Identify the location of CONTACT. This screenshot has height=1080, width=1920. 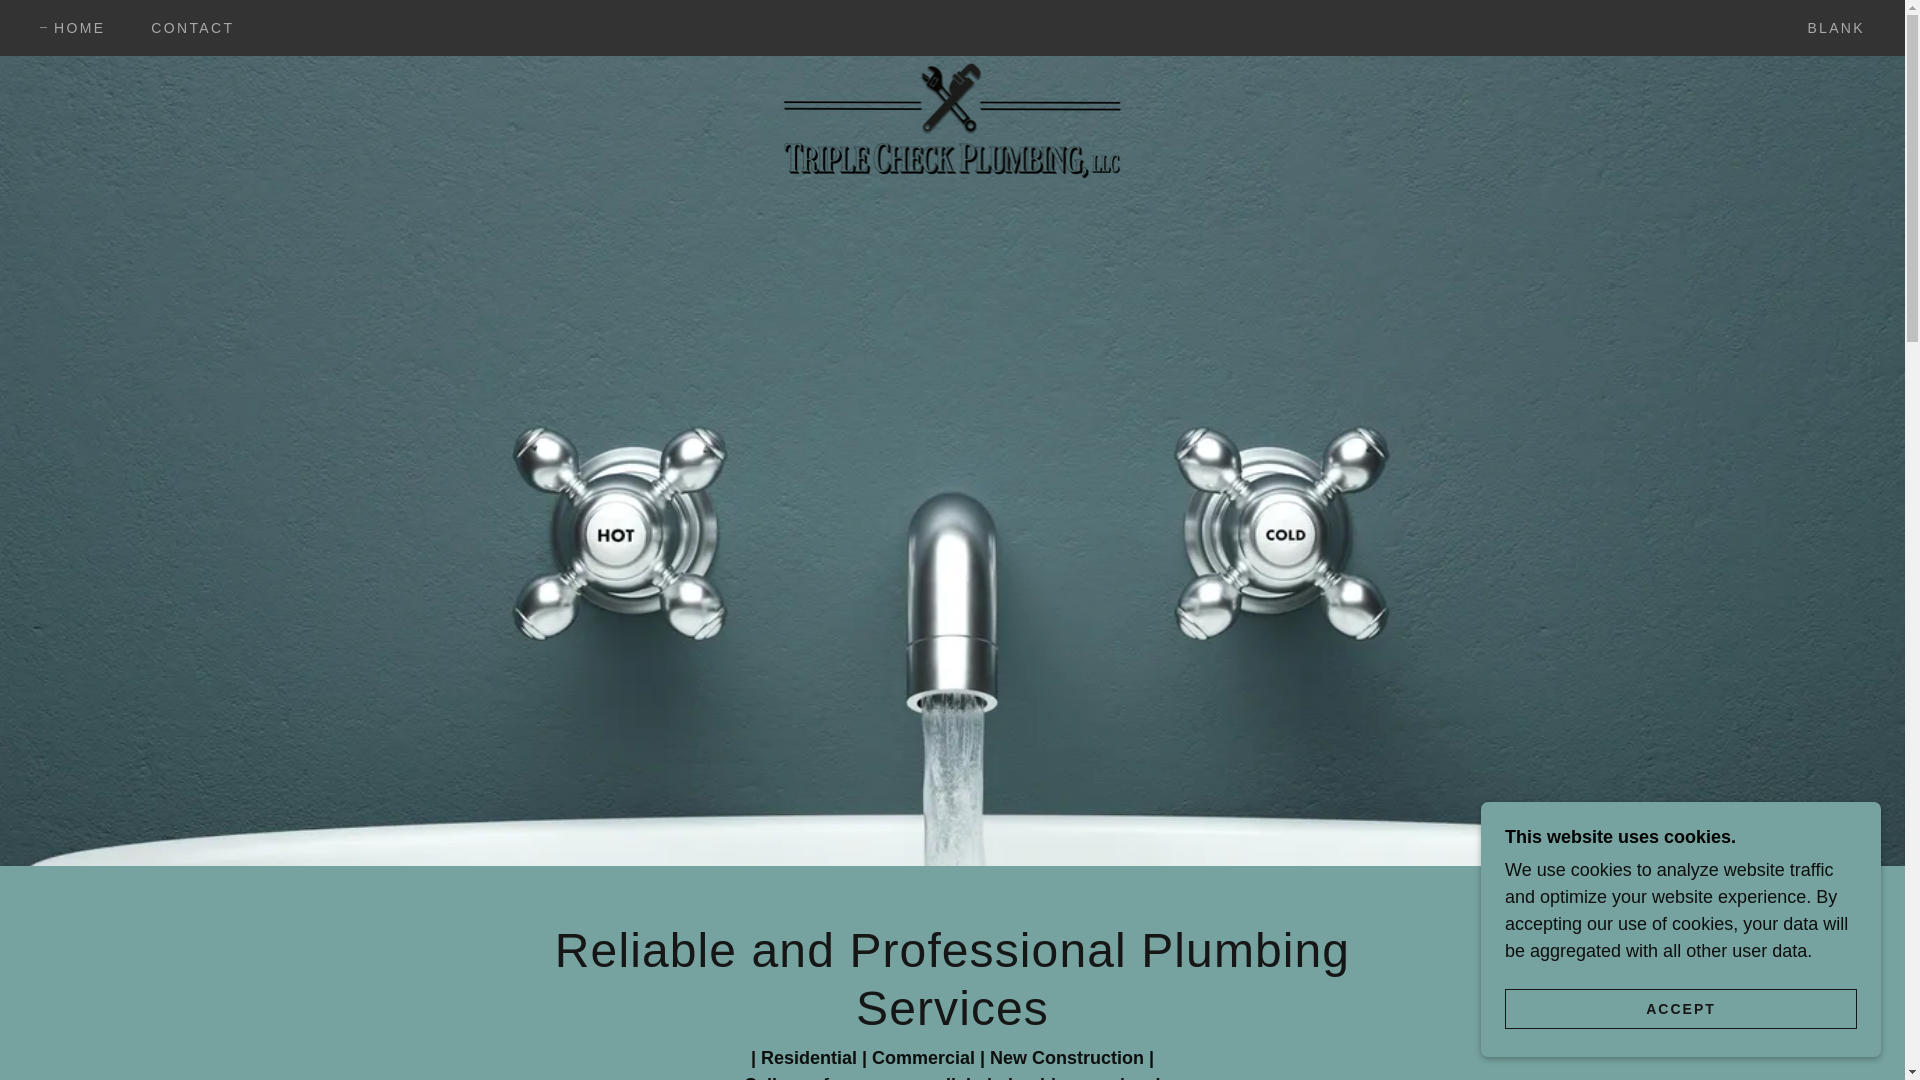
(185, 28).